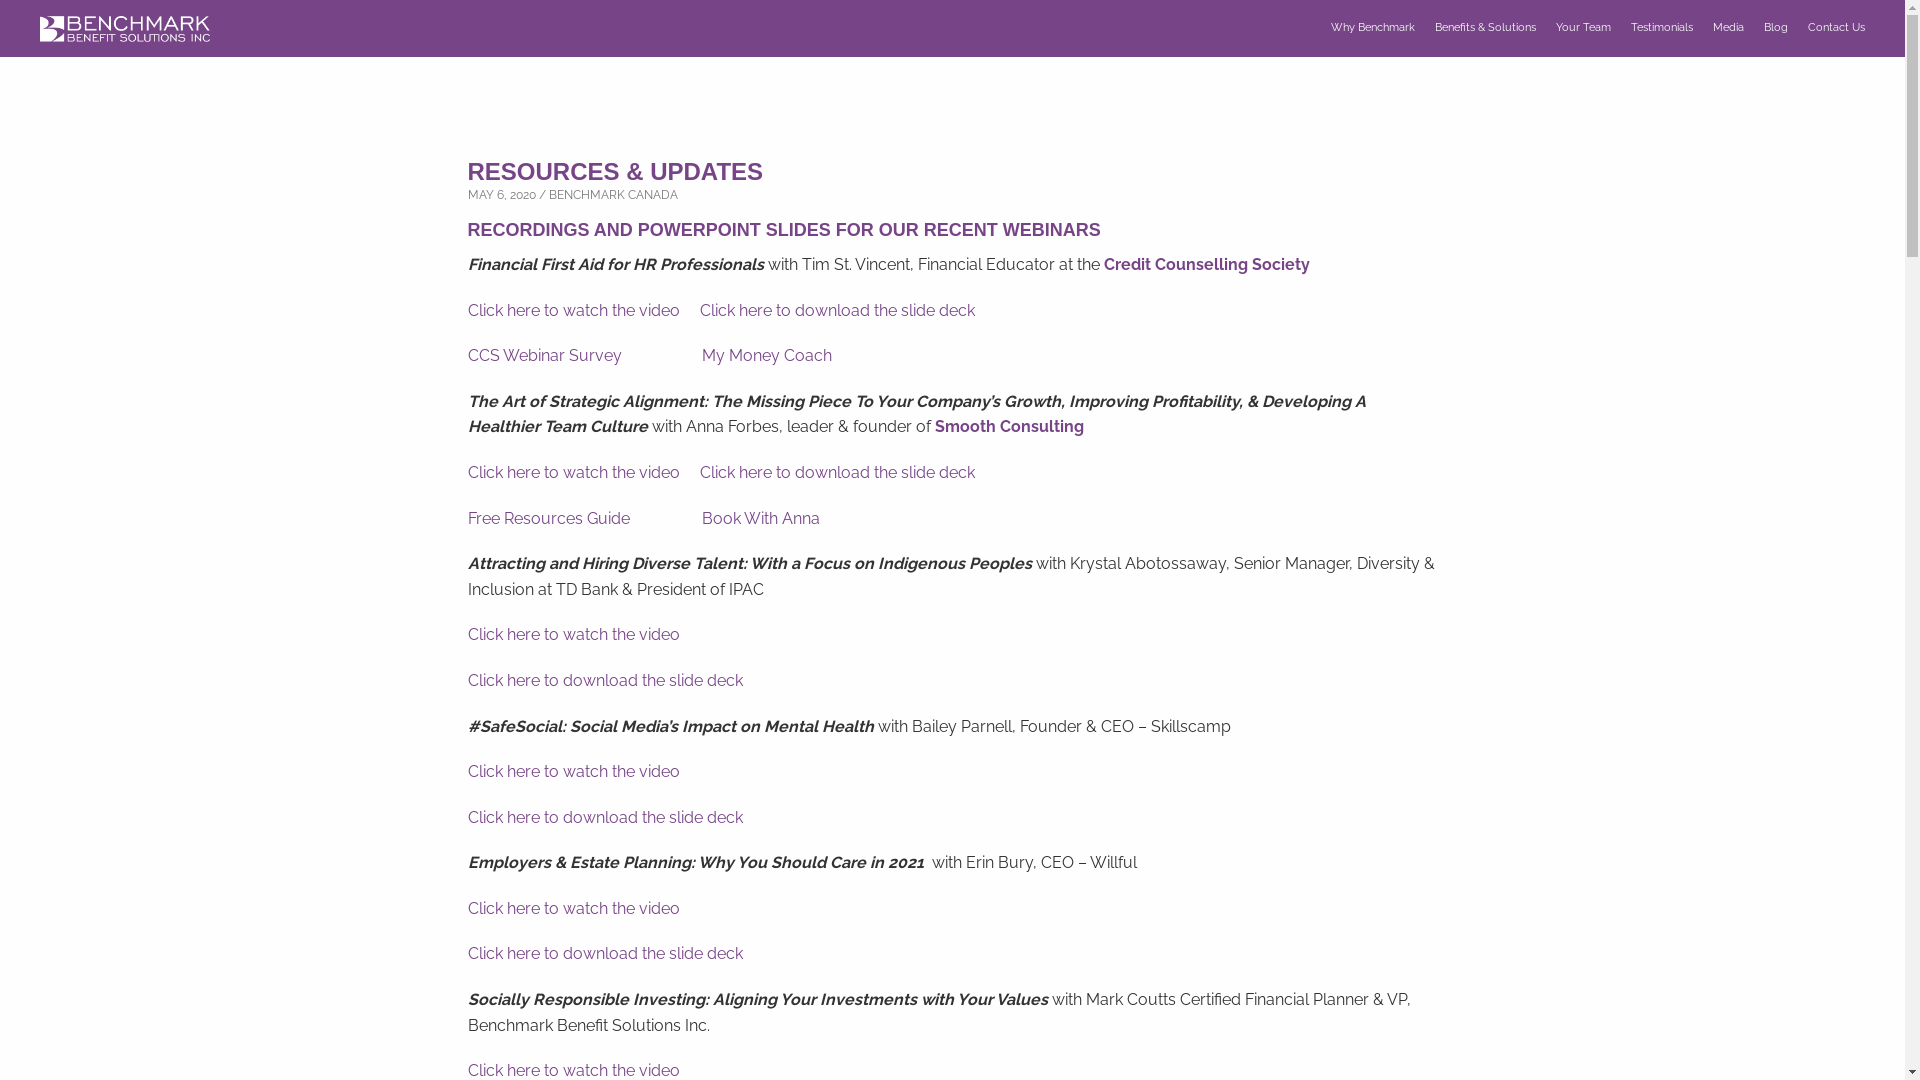 Image resolution: width=1920 pixels, height=1080 pixels. What do you see at coordinates (574, 772) in the screenshot?
I see `Click here to watch the video` at bounding box center [574, 772].